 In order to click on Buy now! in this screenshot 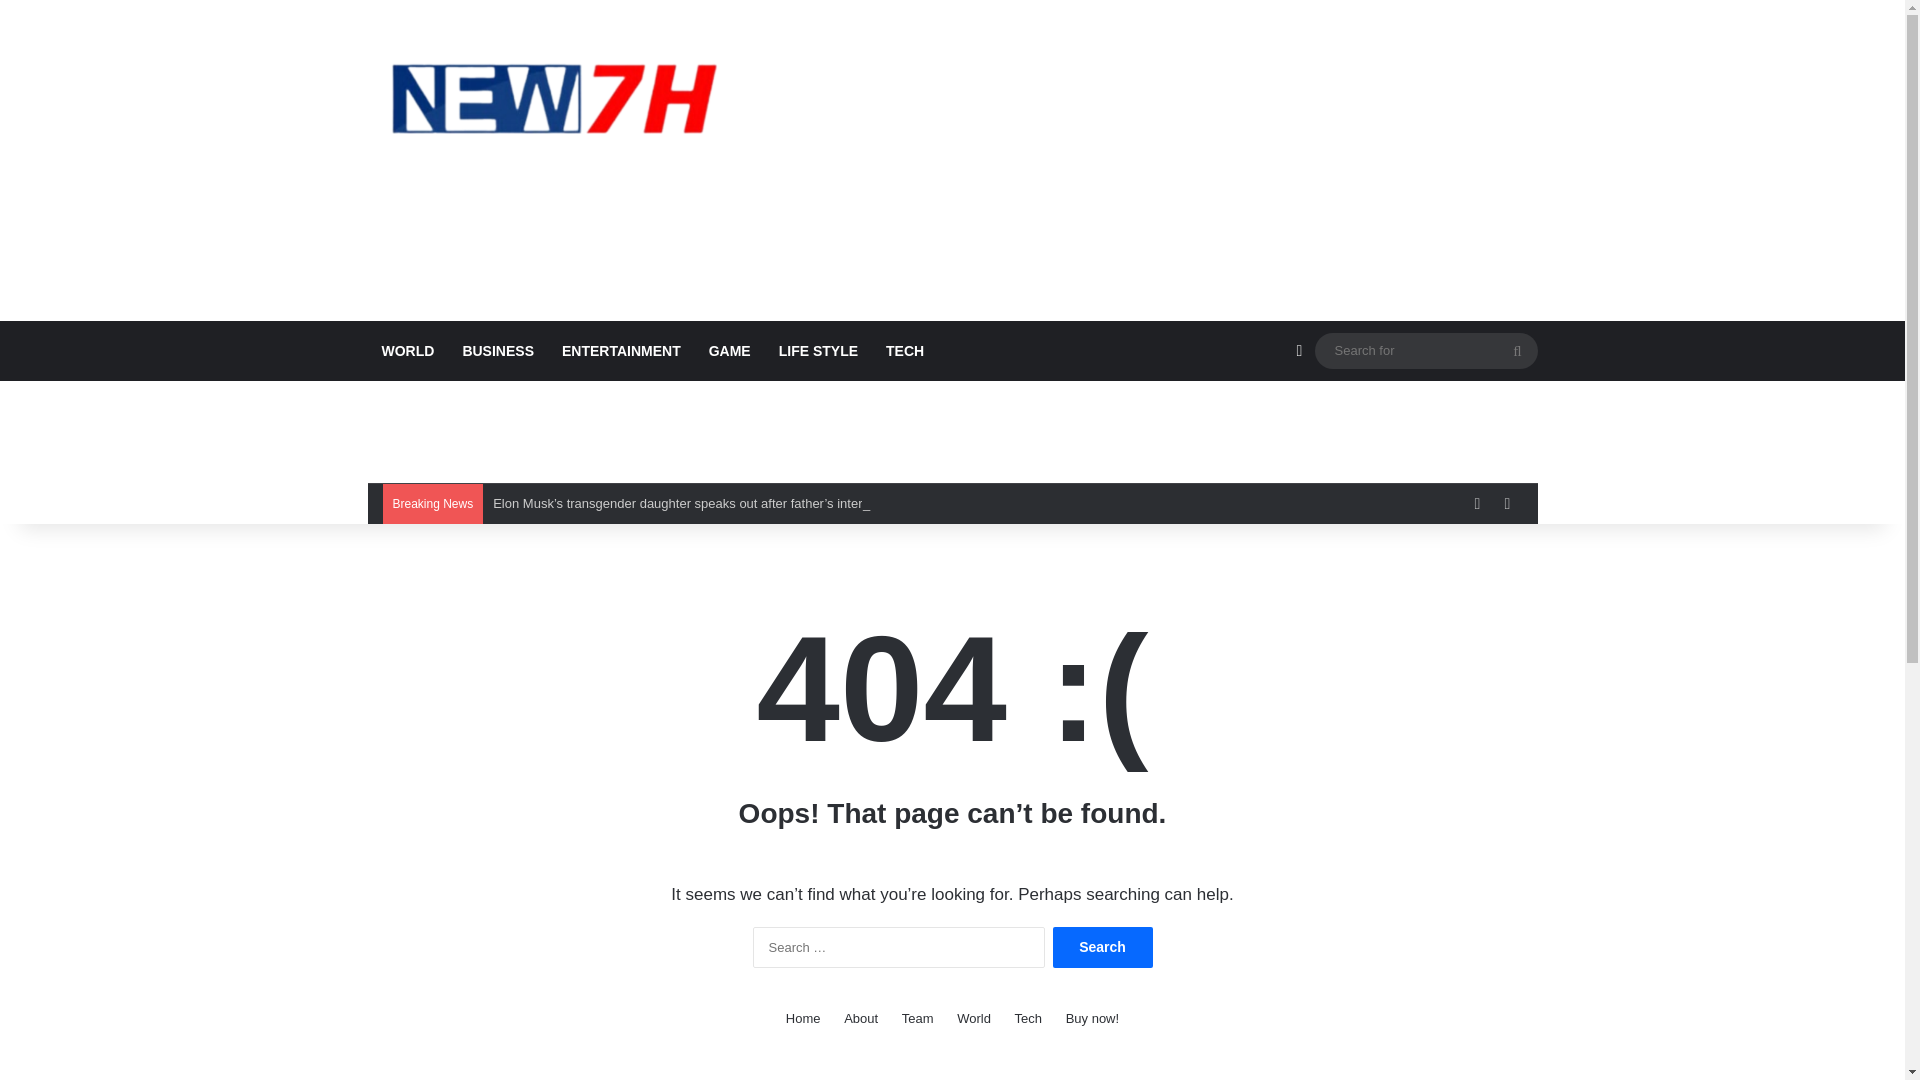, I will do `click(1092, 1018)`.